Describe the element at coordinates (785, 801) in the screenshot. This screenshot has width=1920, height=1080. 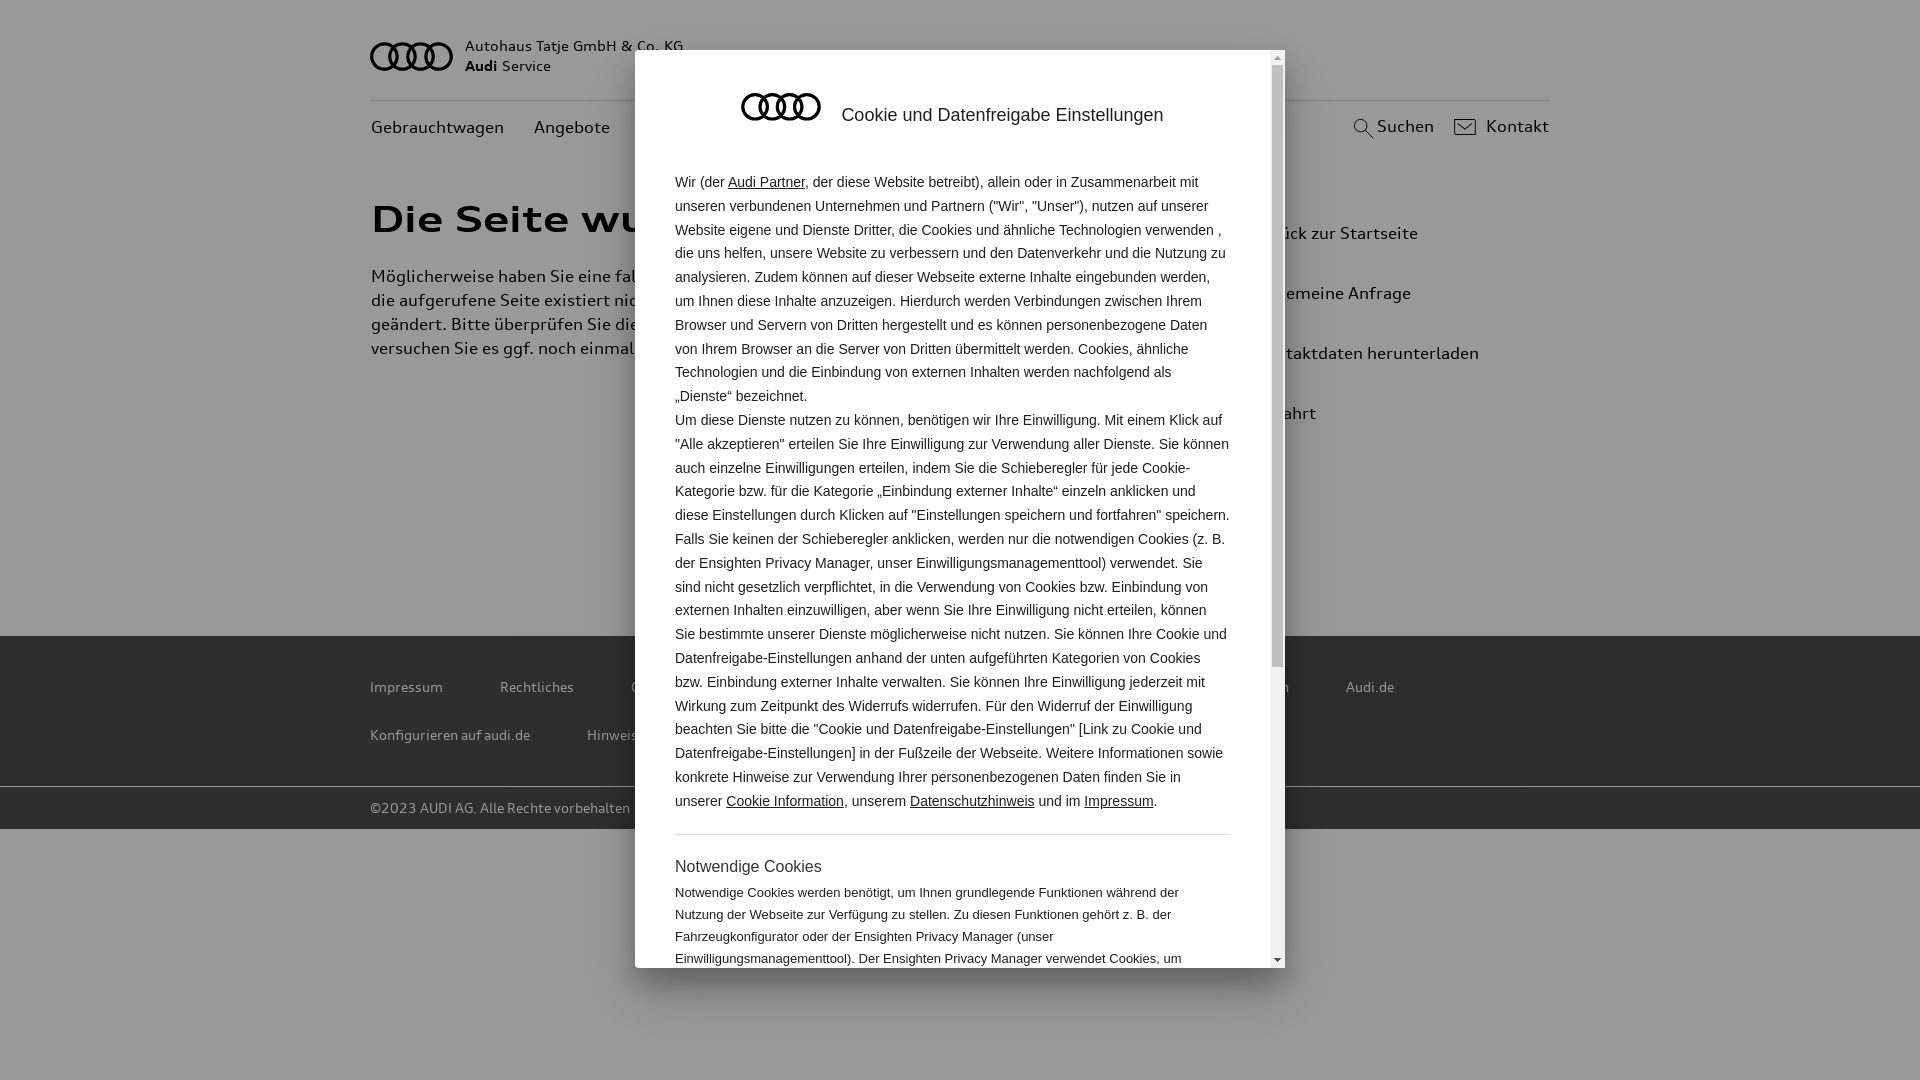
I see `Cookie Information` at that location.